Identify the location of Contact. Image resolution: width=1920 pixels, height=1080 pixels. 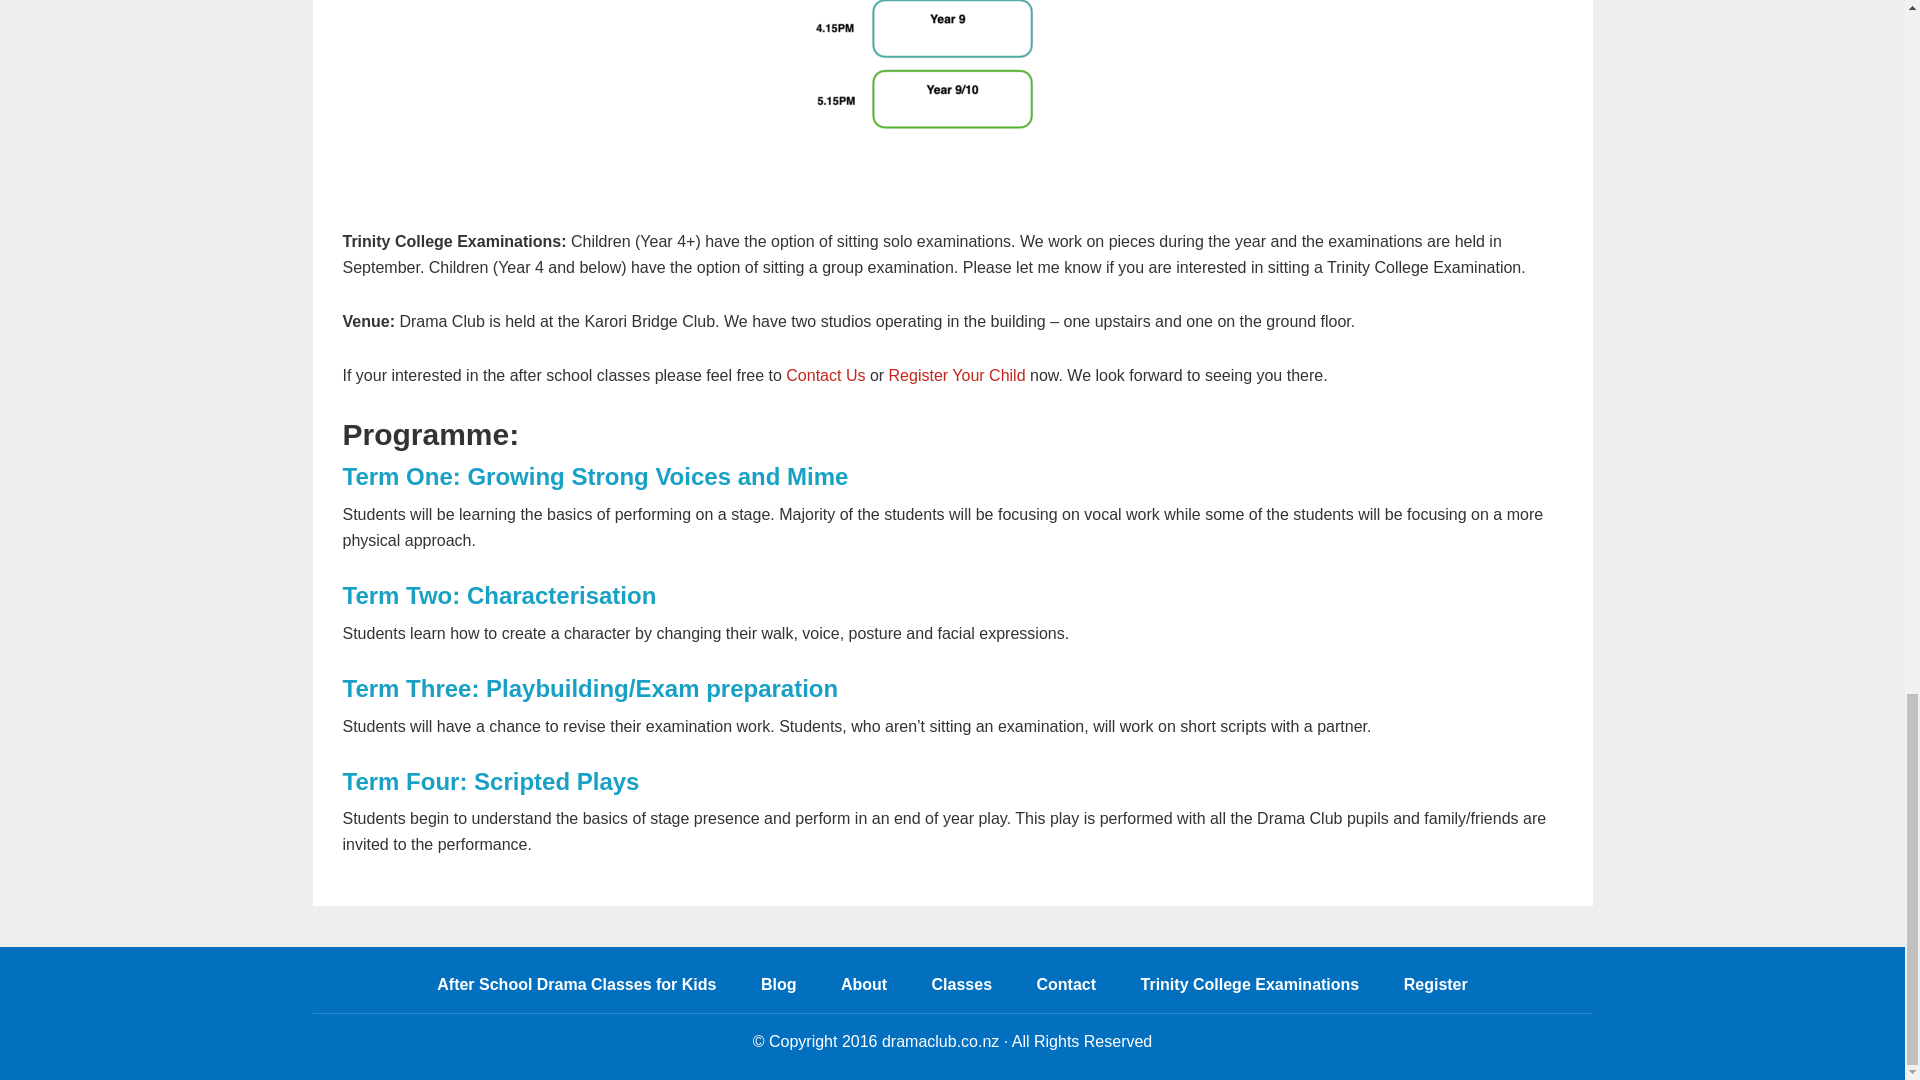
(1067, 990).